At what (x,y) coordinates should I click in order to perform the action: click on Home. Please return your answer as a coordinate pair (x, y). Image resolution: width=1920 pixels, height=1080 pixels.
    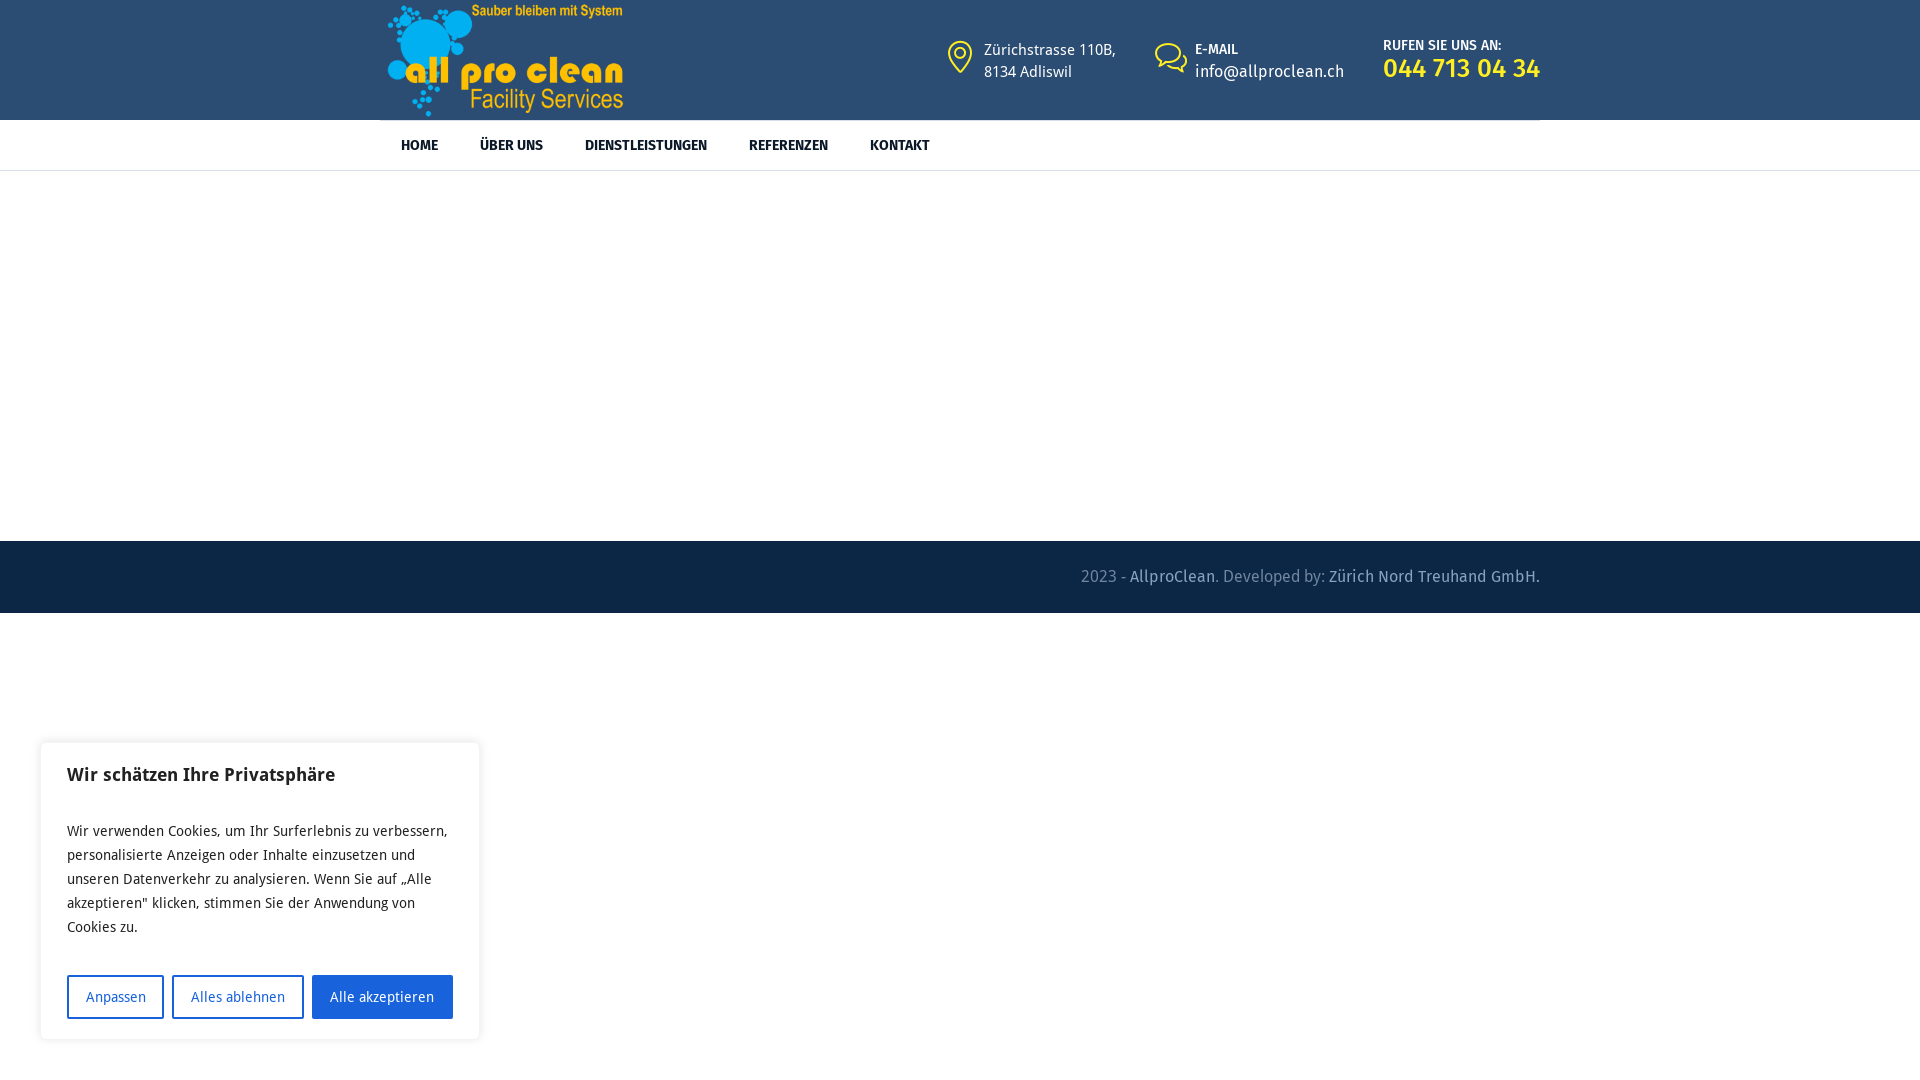
    Looking at the image, I should click on (898, 317).